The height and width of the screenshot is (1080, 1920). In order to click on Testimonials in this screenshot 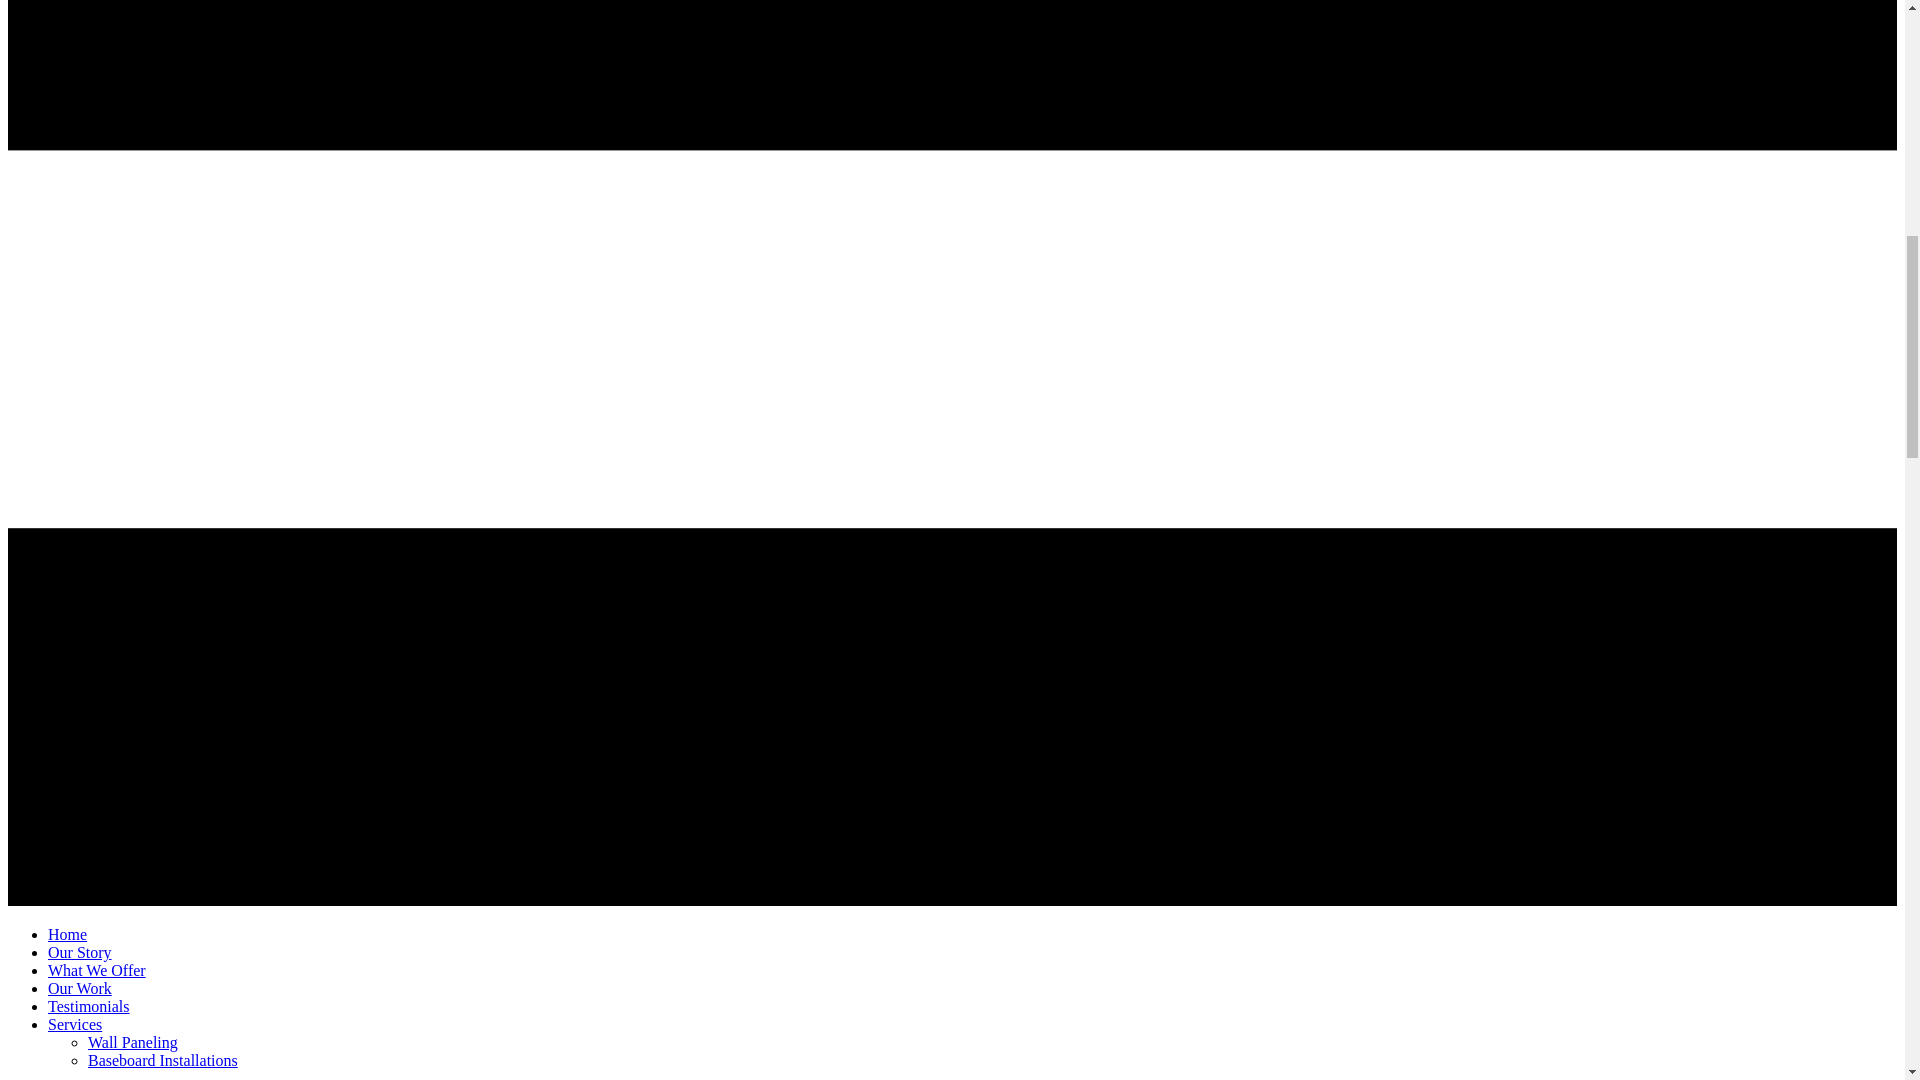, I will do `click(89, 1006)`.